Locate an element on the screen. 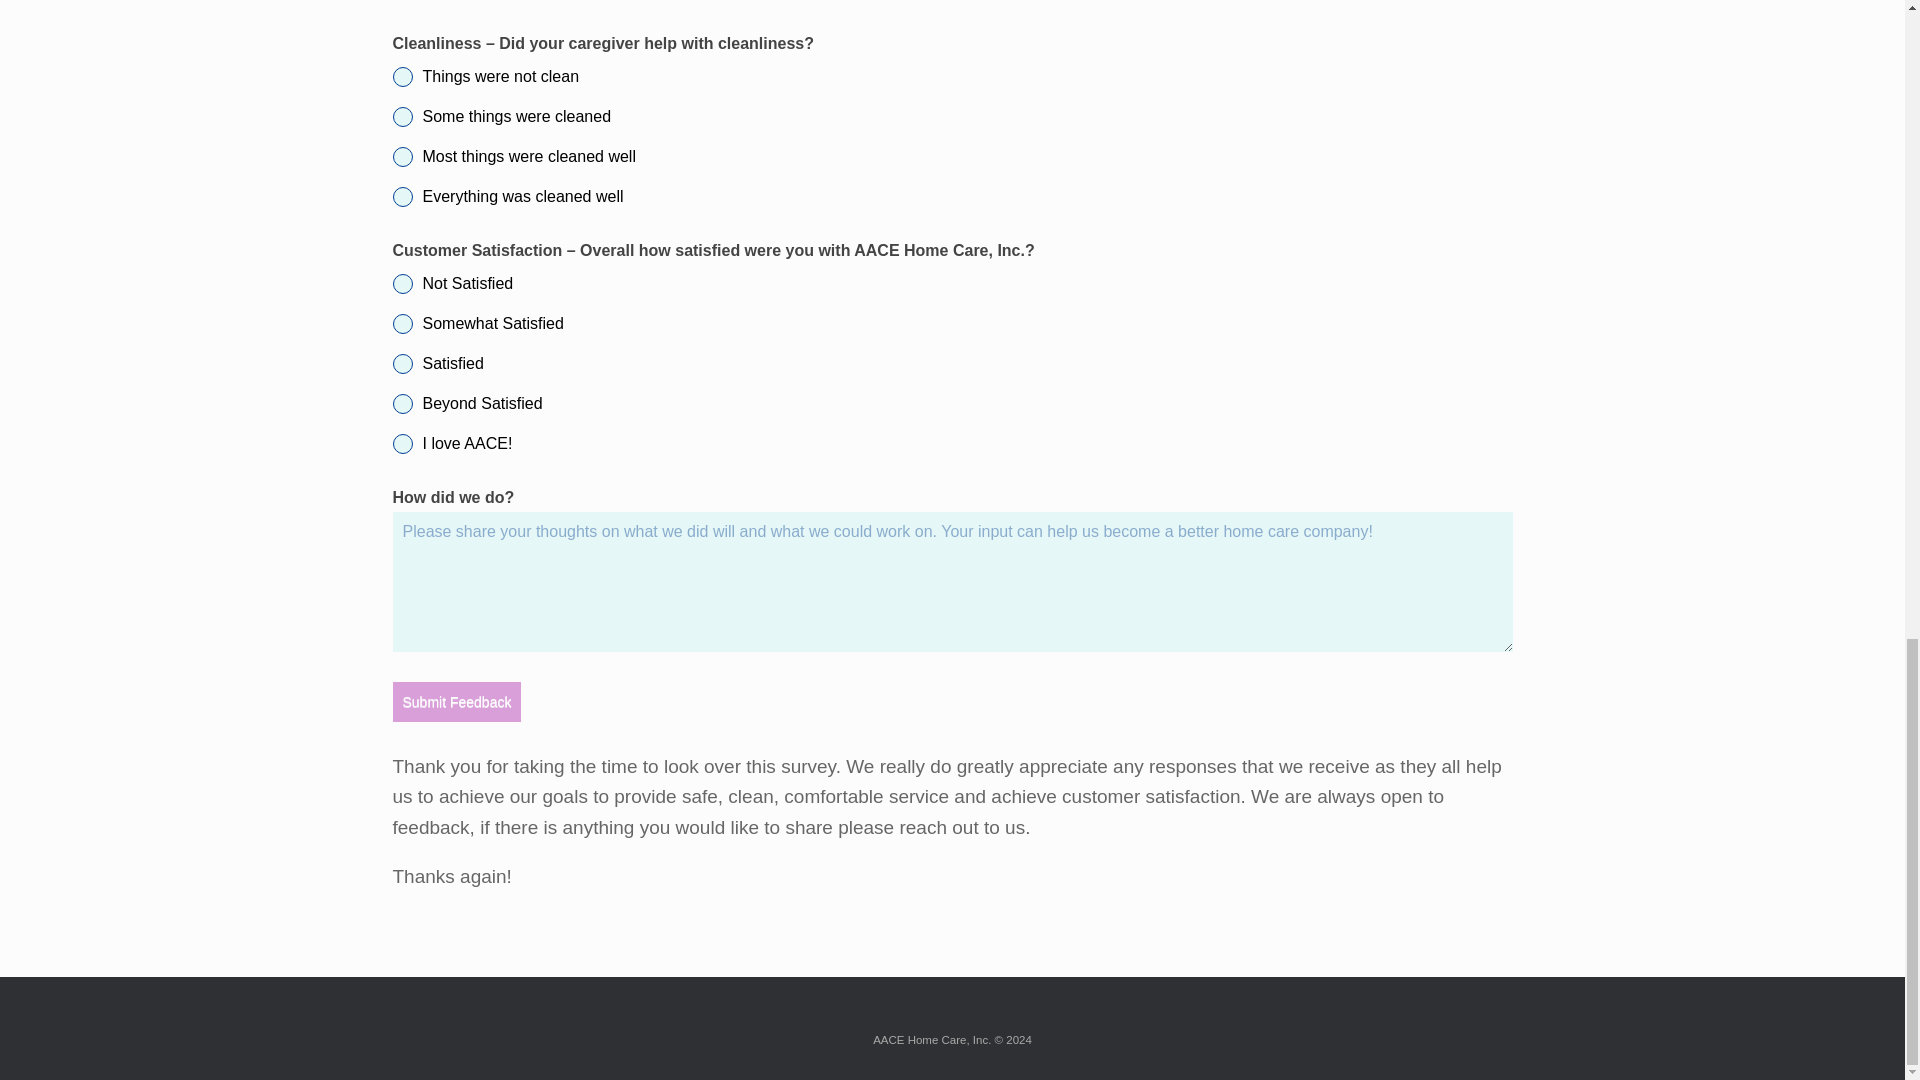 This screenshot has height=1080, width=1920. Everything was cleaned well is located at coordinates (952, 196).